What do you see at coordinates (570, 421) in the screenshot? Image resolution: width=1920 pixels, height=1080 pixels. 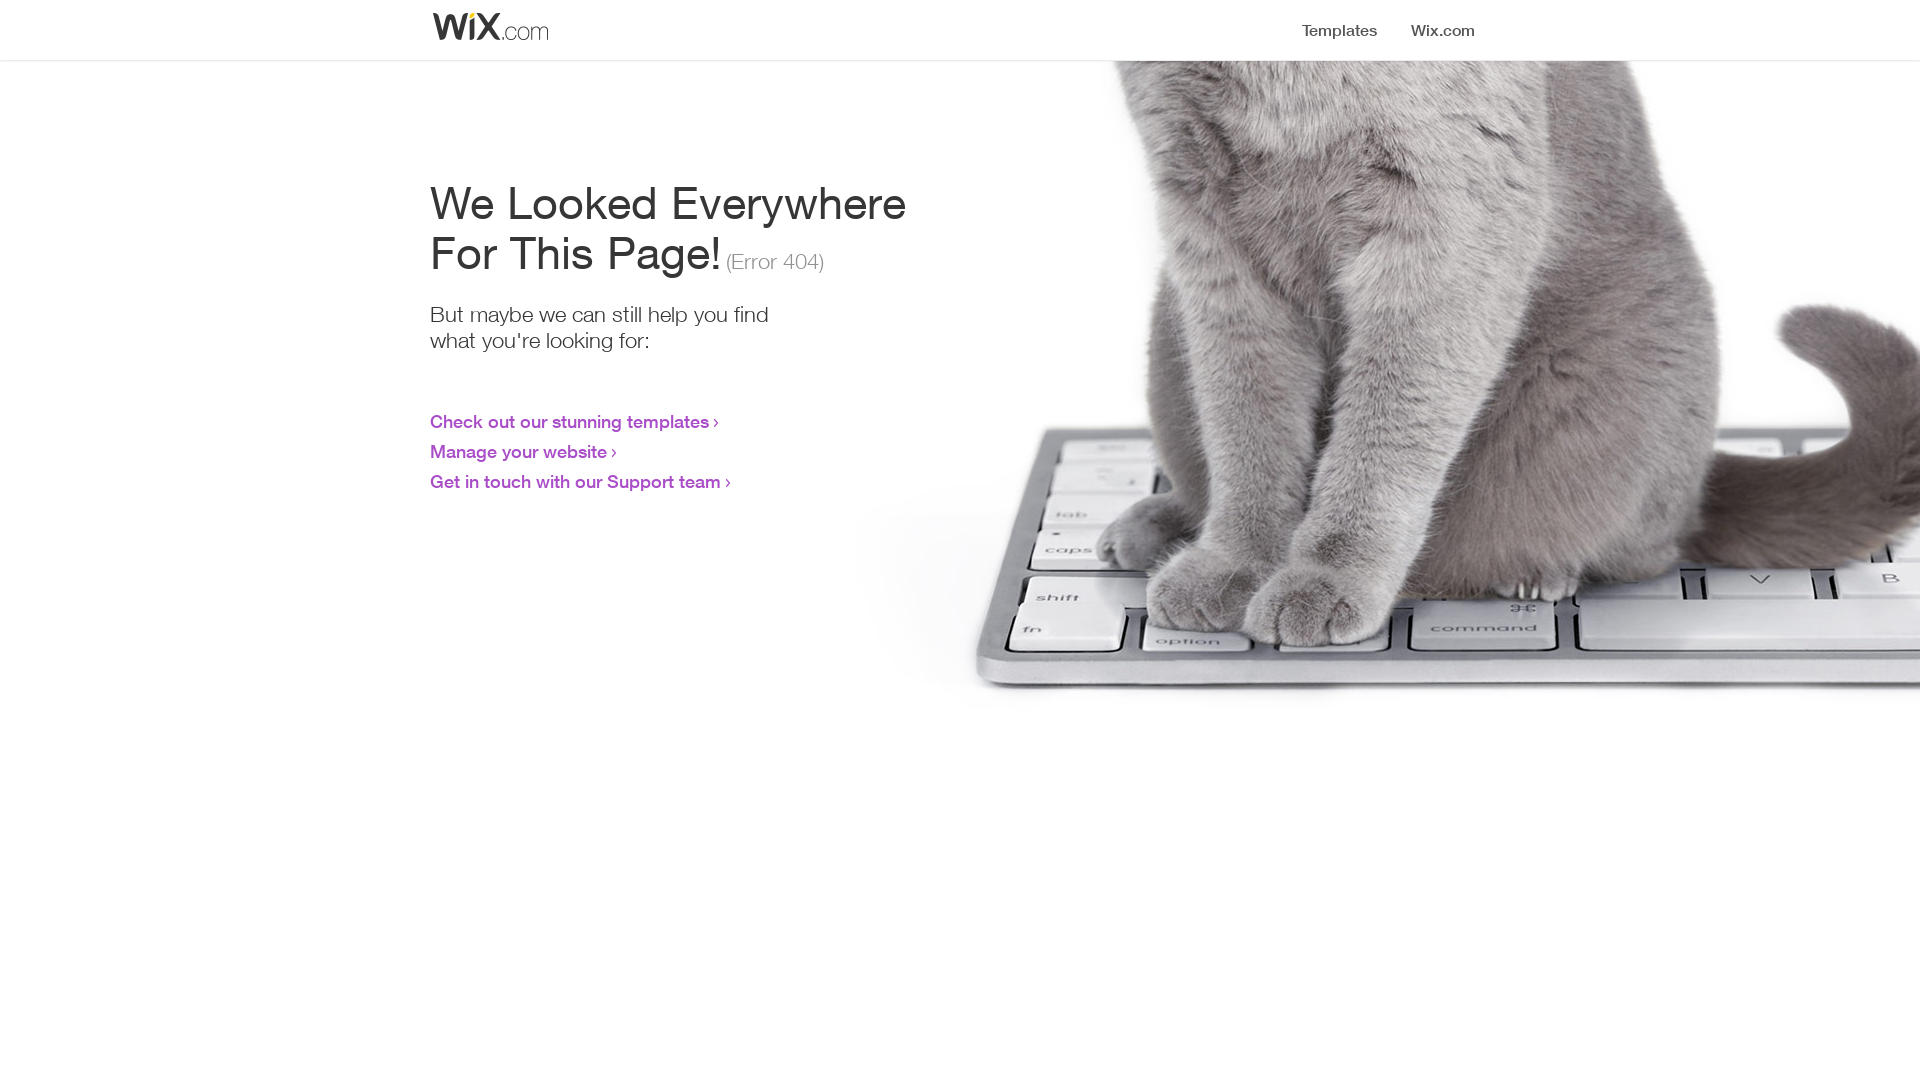 I see `Check out our stunning templates` at bounding box center [570, 421].